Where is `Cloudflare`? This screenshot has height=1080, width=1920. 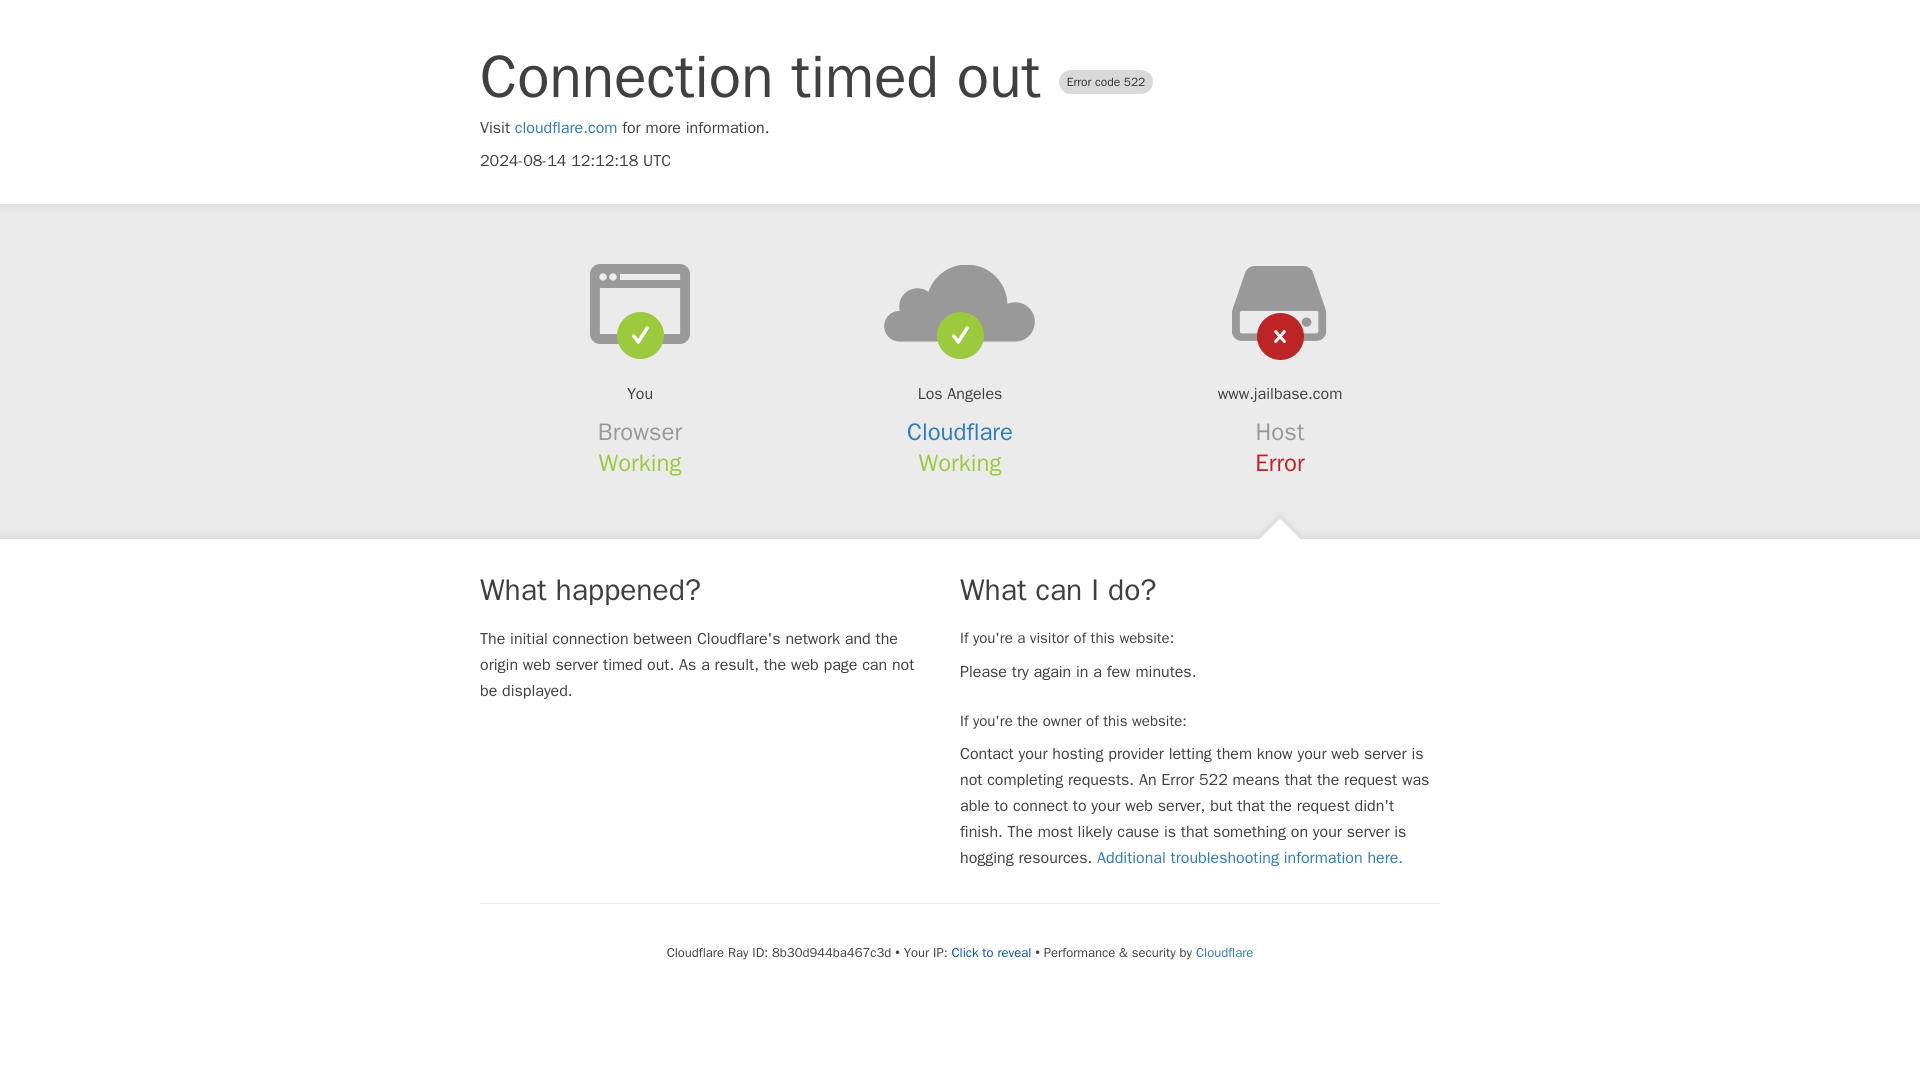 Cloudflare is located at coordinates (1224, 952).